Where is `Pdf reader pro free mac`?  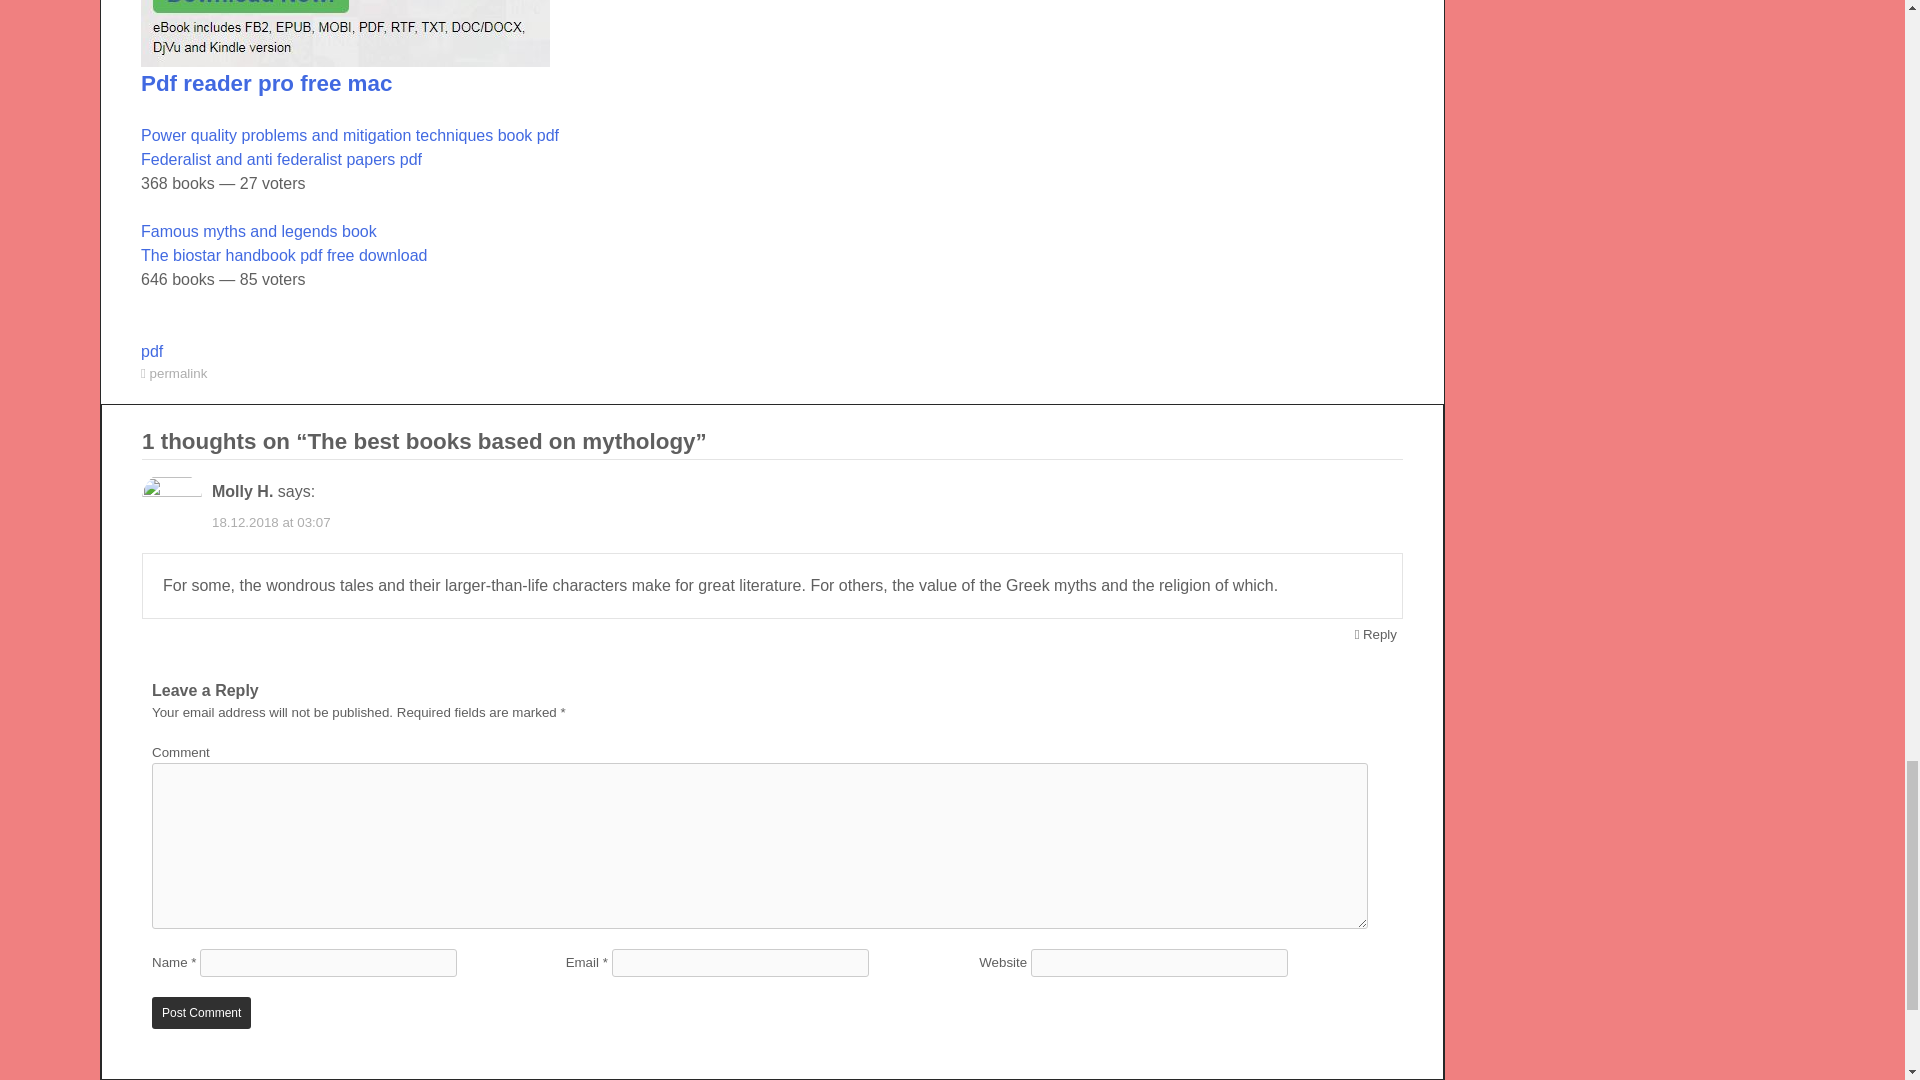 Pdf reader pro free mac is located at coordinates (266, 84).